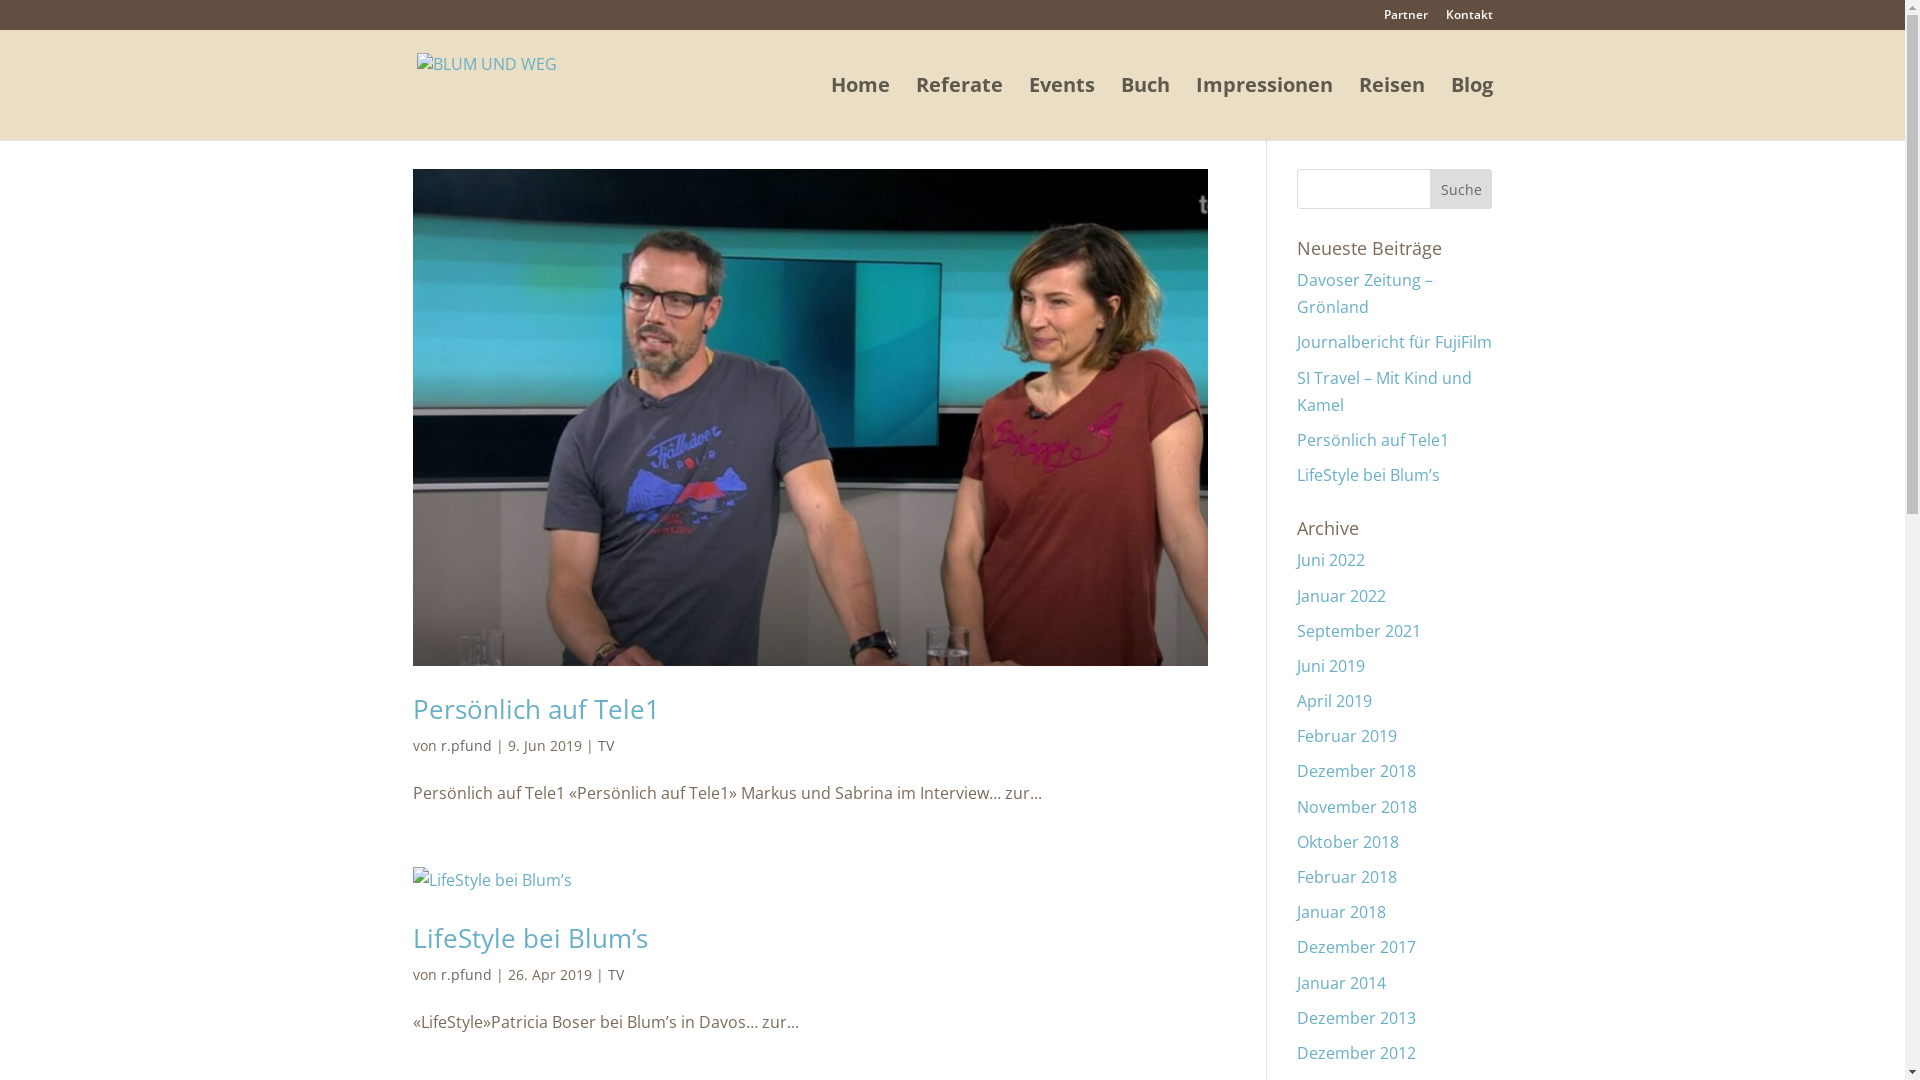 Image resolution: width=1920 pixels, height=1080 pixels. What do you see at coordinates (1406, 20) in the screenshot?
I see `Partner` at bounding box center [1406, 20].